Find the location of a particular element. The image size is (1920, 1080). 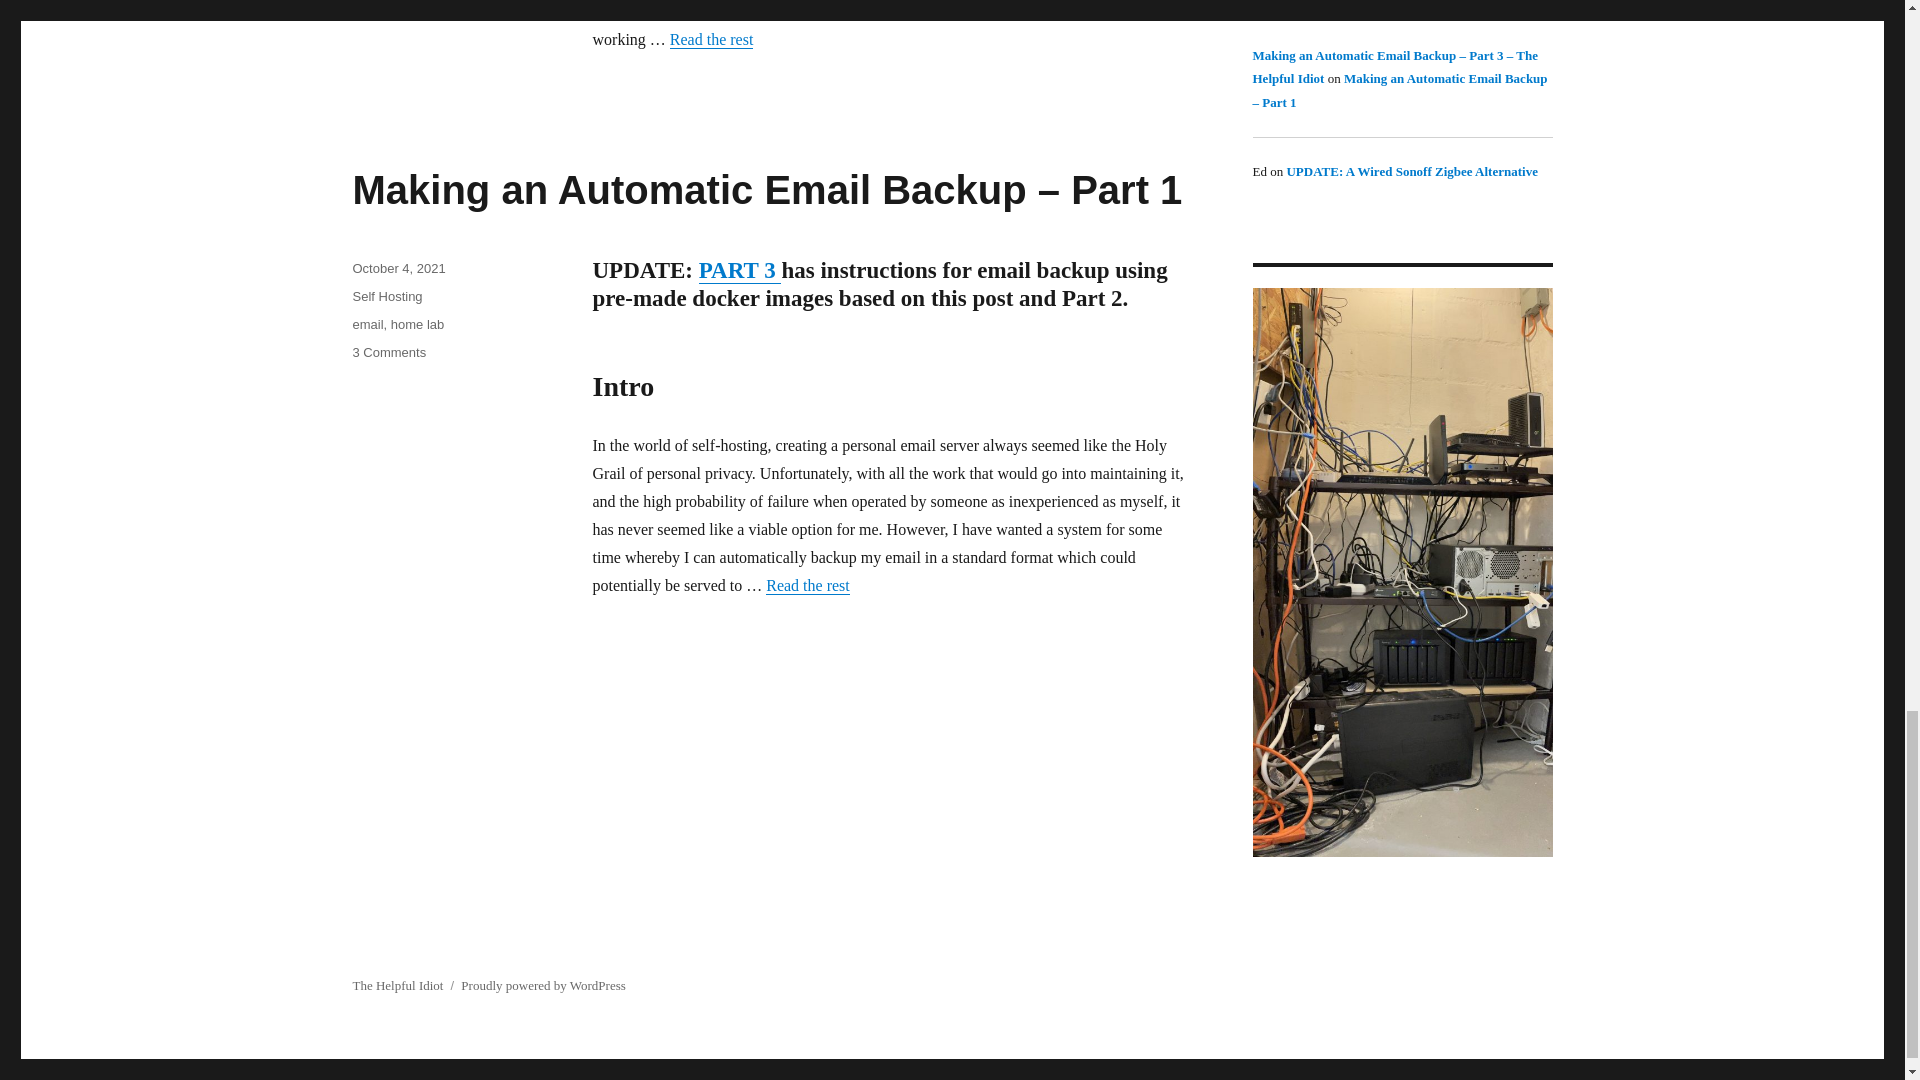

October 4, 2021 is located at coordinates (398, 268).